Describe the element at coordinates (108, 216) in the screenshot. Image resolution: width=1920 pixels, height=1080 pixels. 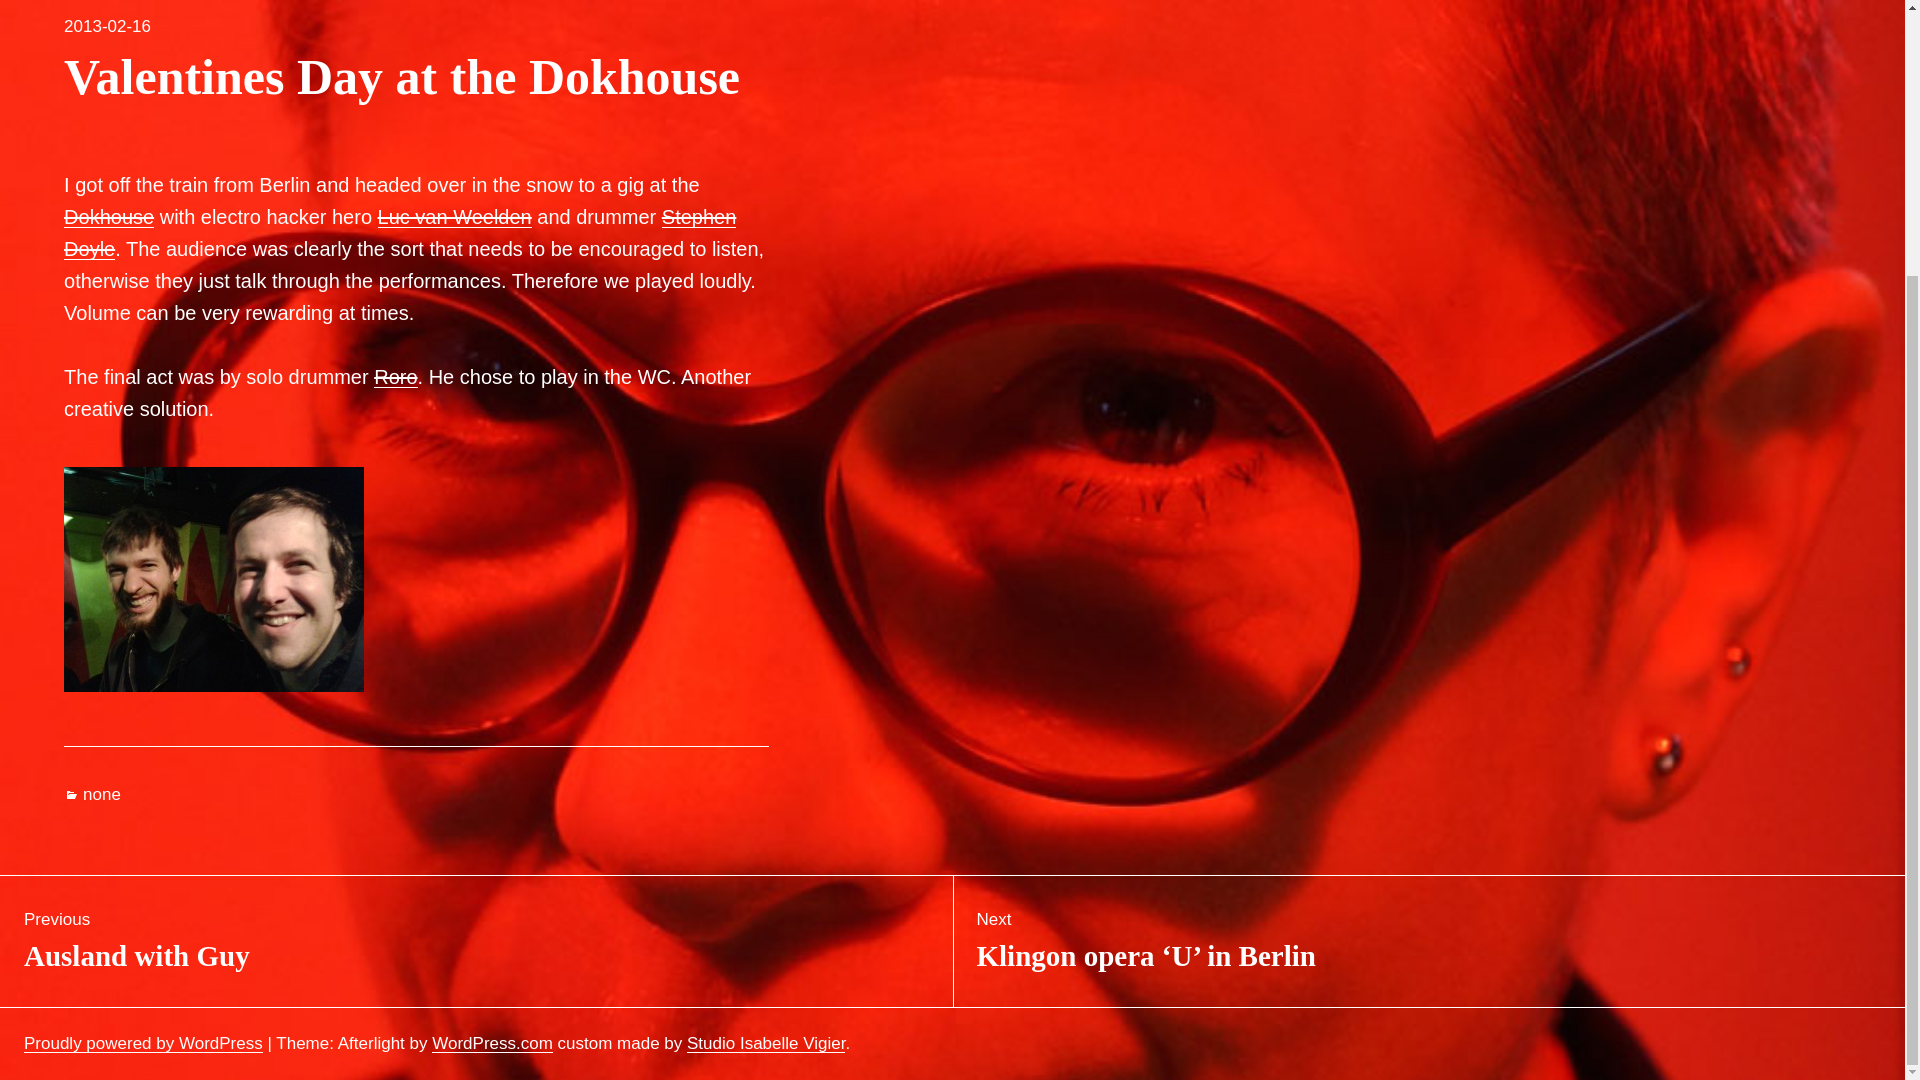
I see `Dokhouse` at that location.